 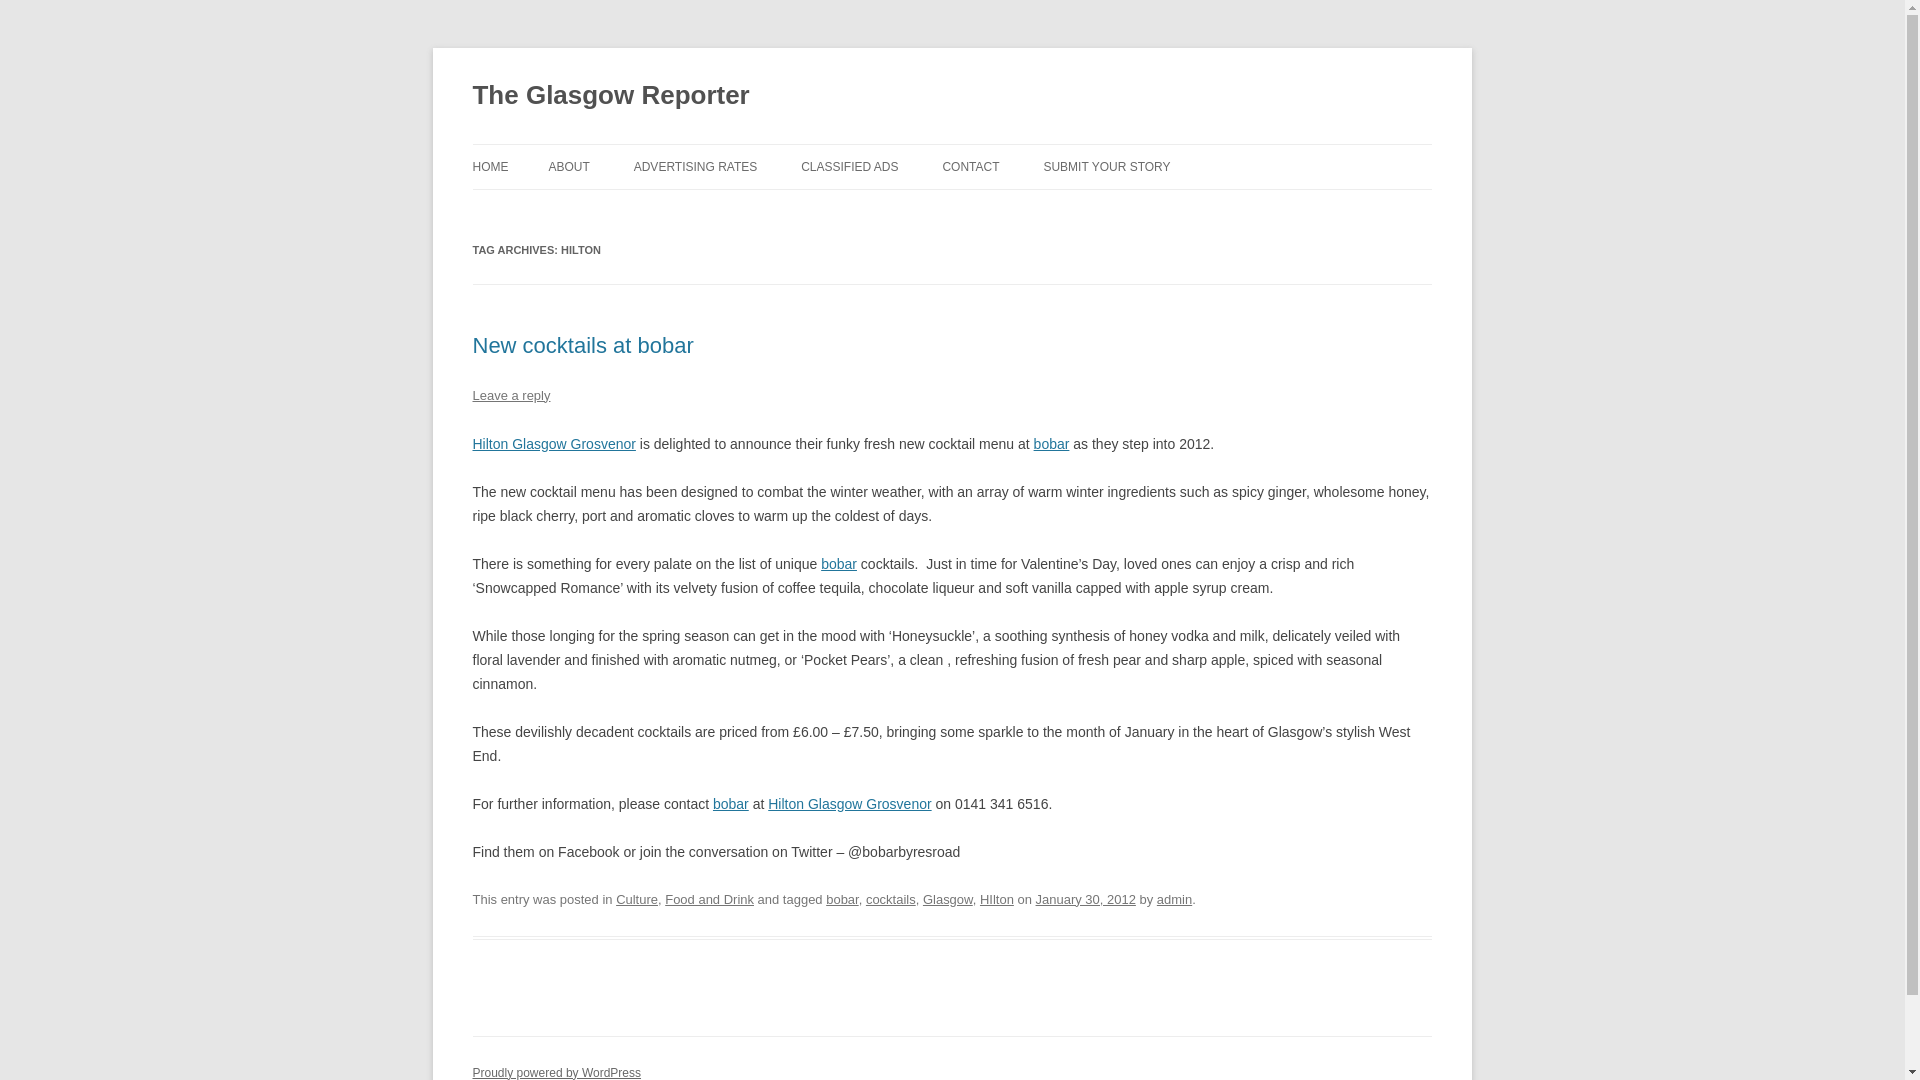 What do you see at coordinates (510, 394) in the screenshot?
I see `Leave a reply` at bounding box center [510, 394].